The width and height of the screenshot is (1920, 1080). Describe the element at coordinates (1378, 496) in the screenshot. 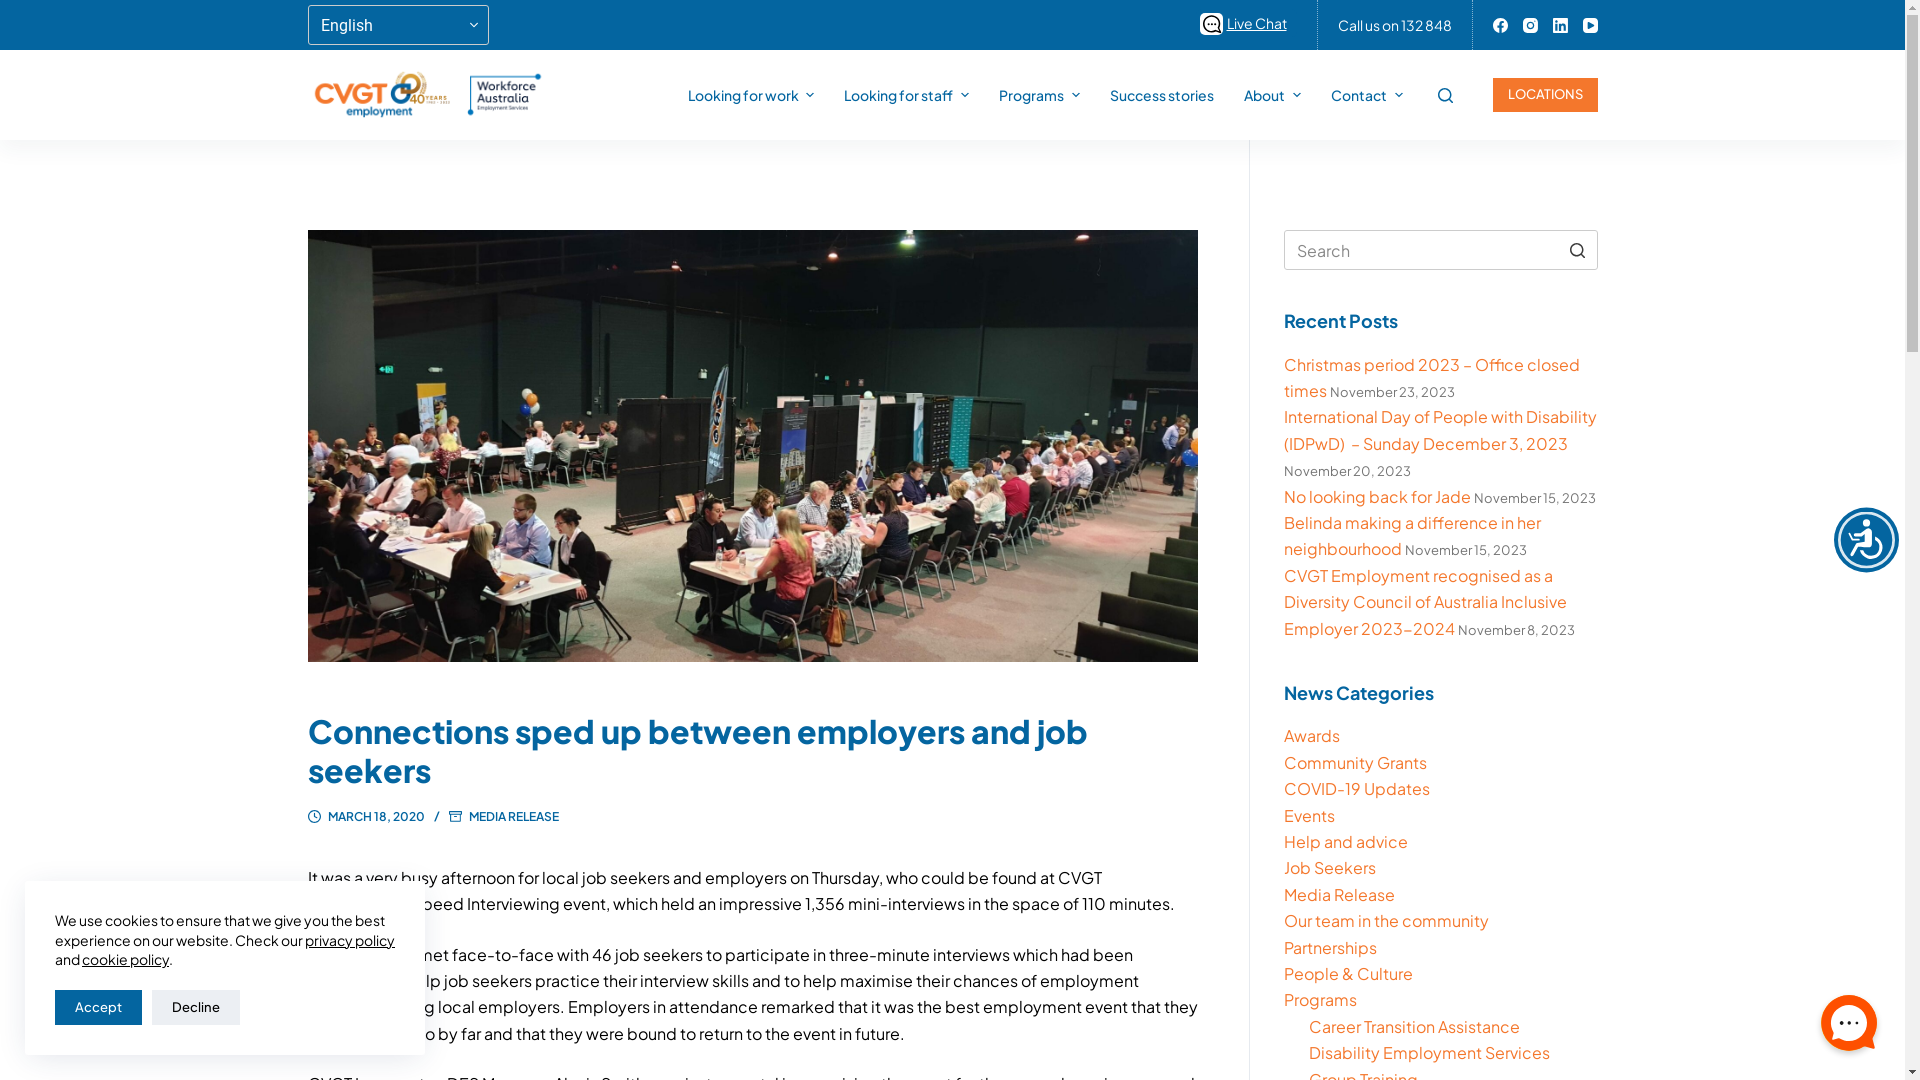

I see `No looking back for Jade` at that location.